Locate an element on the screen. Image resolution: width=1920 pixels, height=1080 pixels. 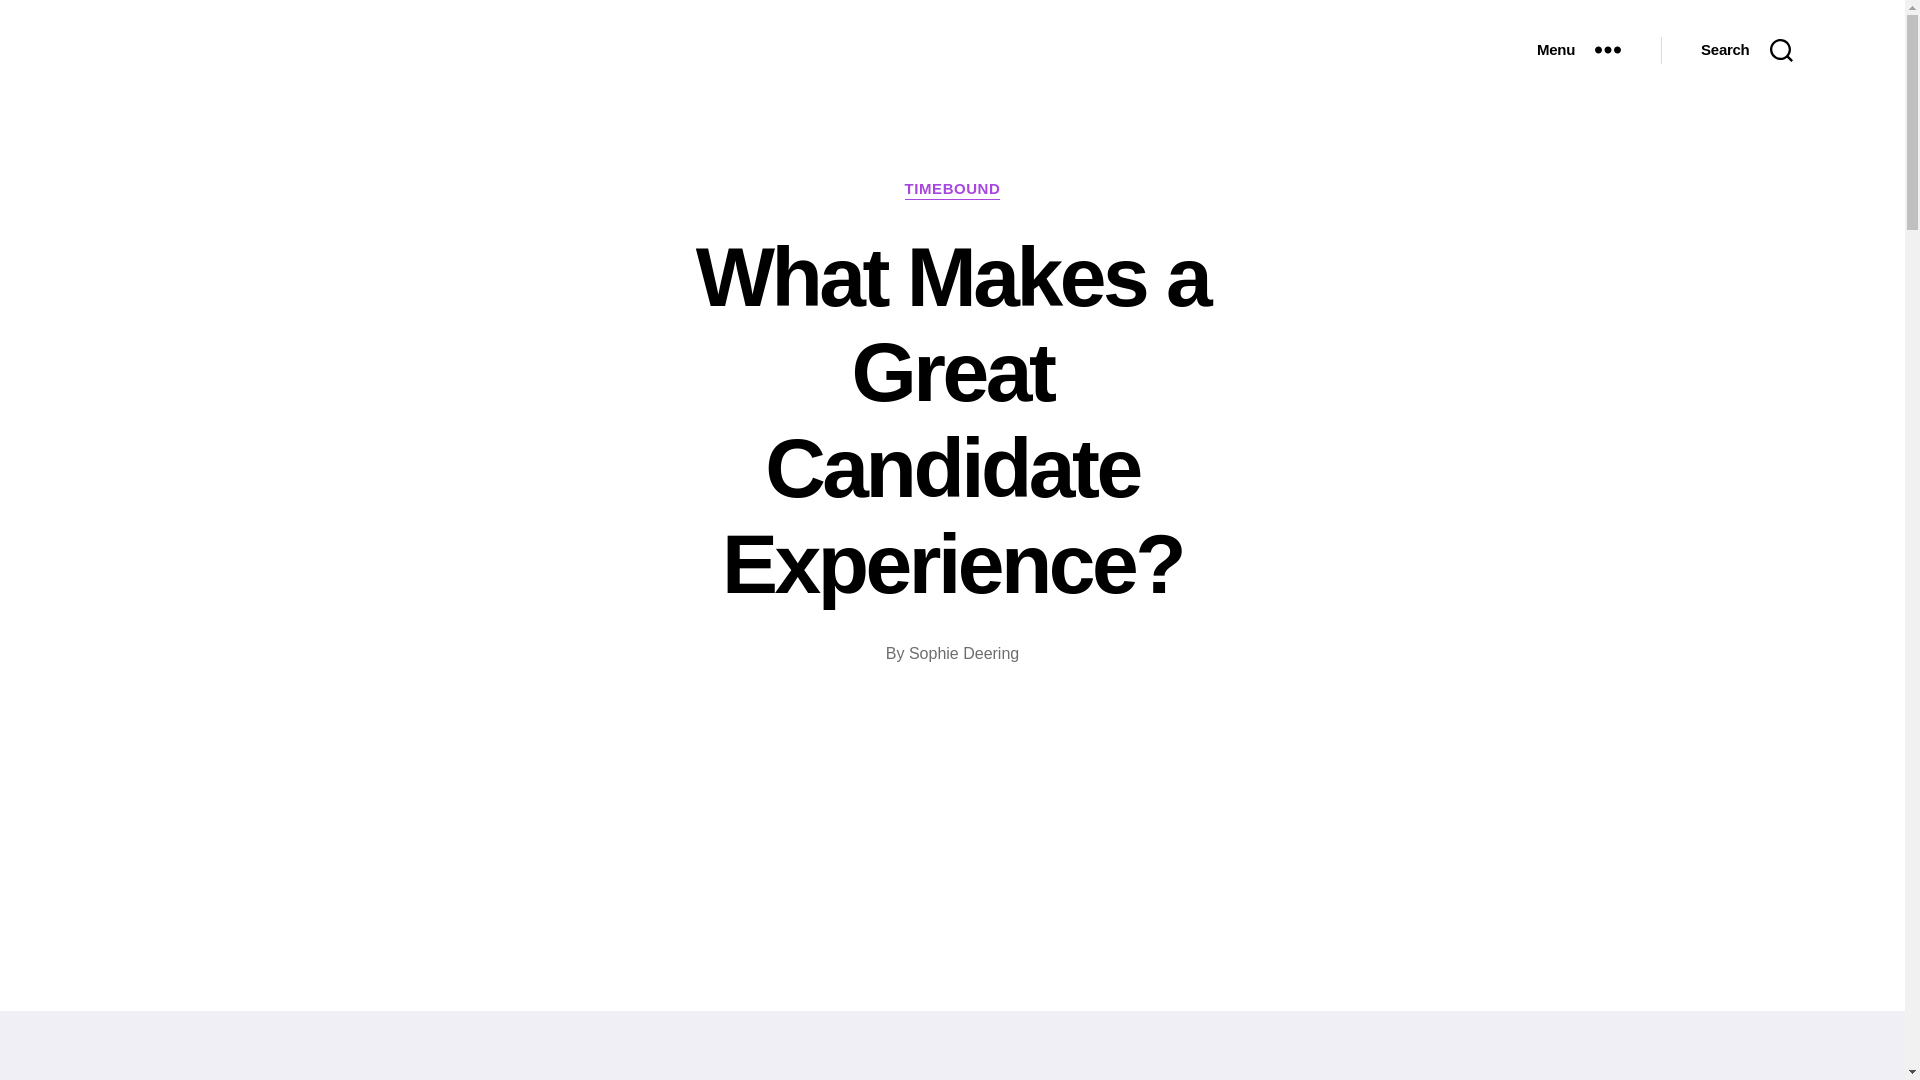
Menu is located at coordinates (1578, 50).